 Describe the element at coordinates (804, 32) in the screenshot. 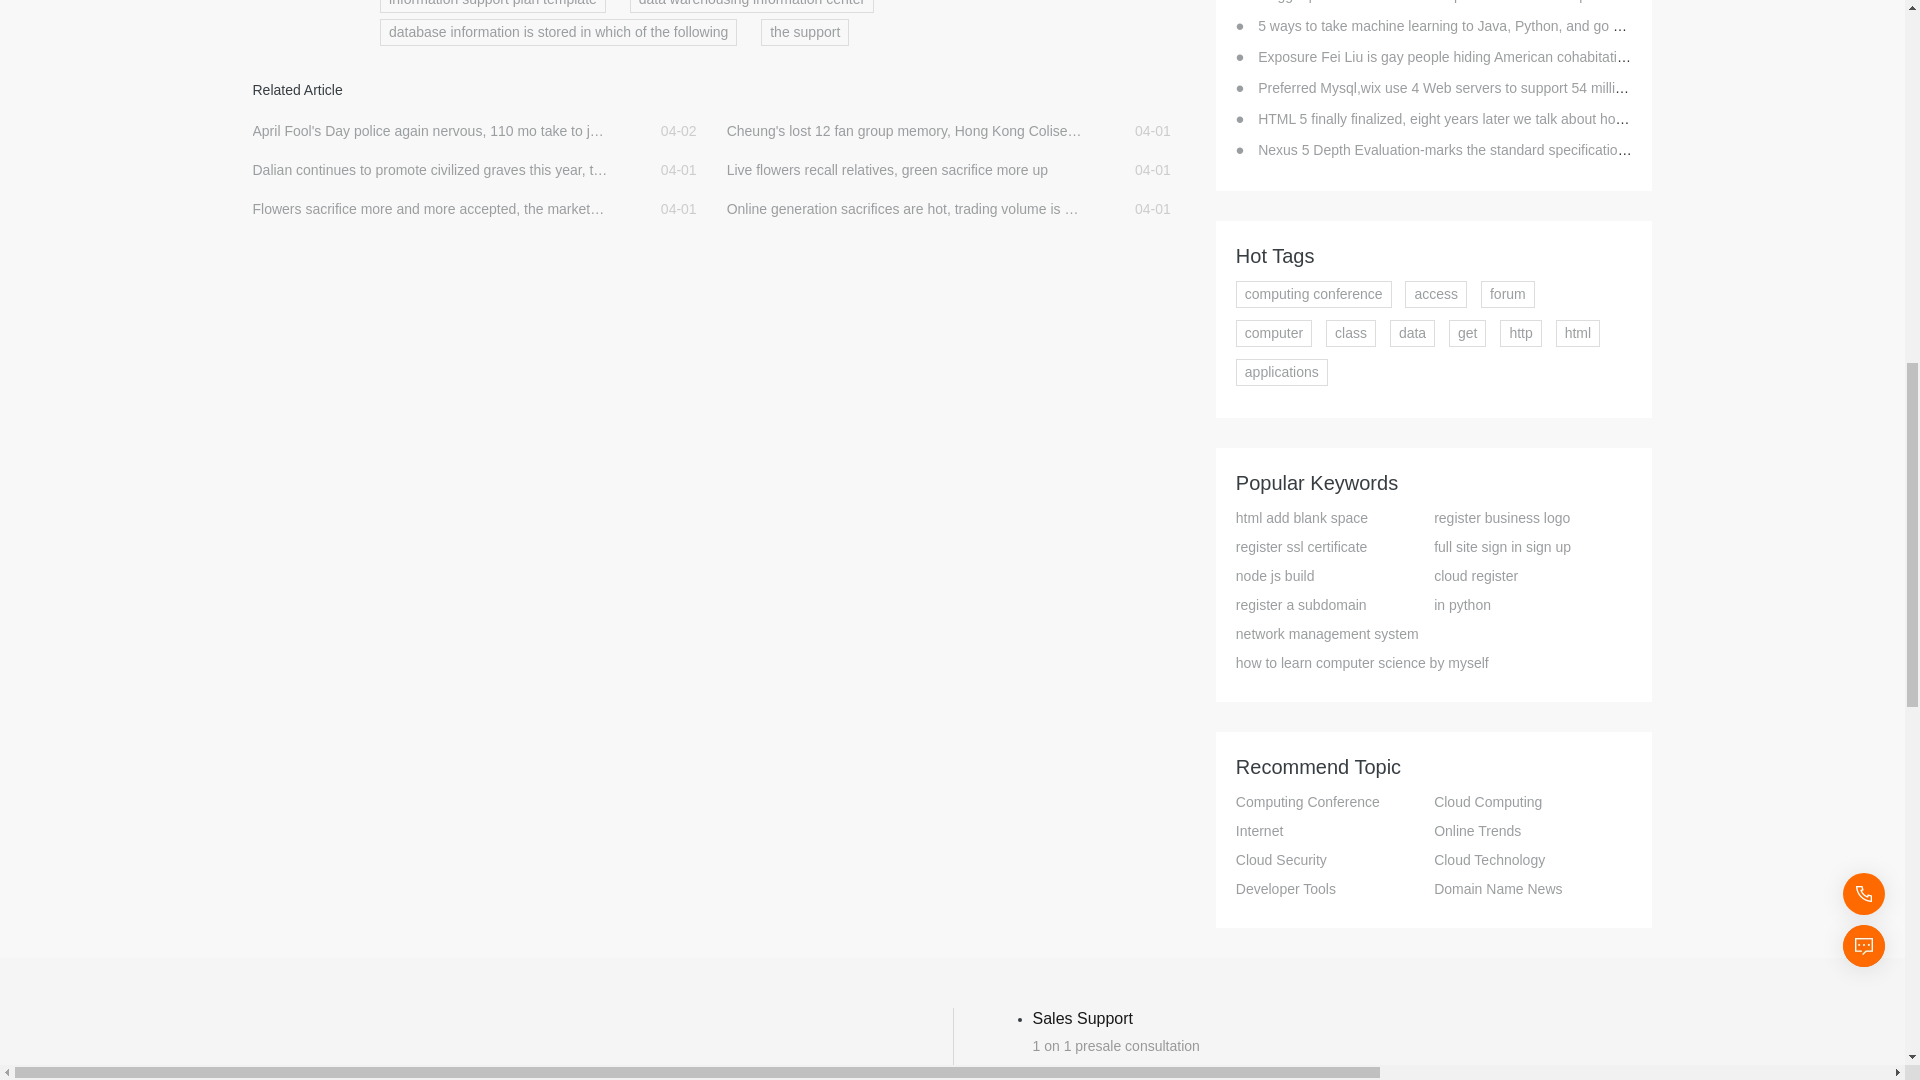

I see `the support` at that location.